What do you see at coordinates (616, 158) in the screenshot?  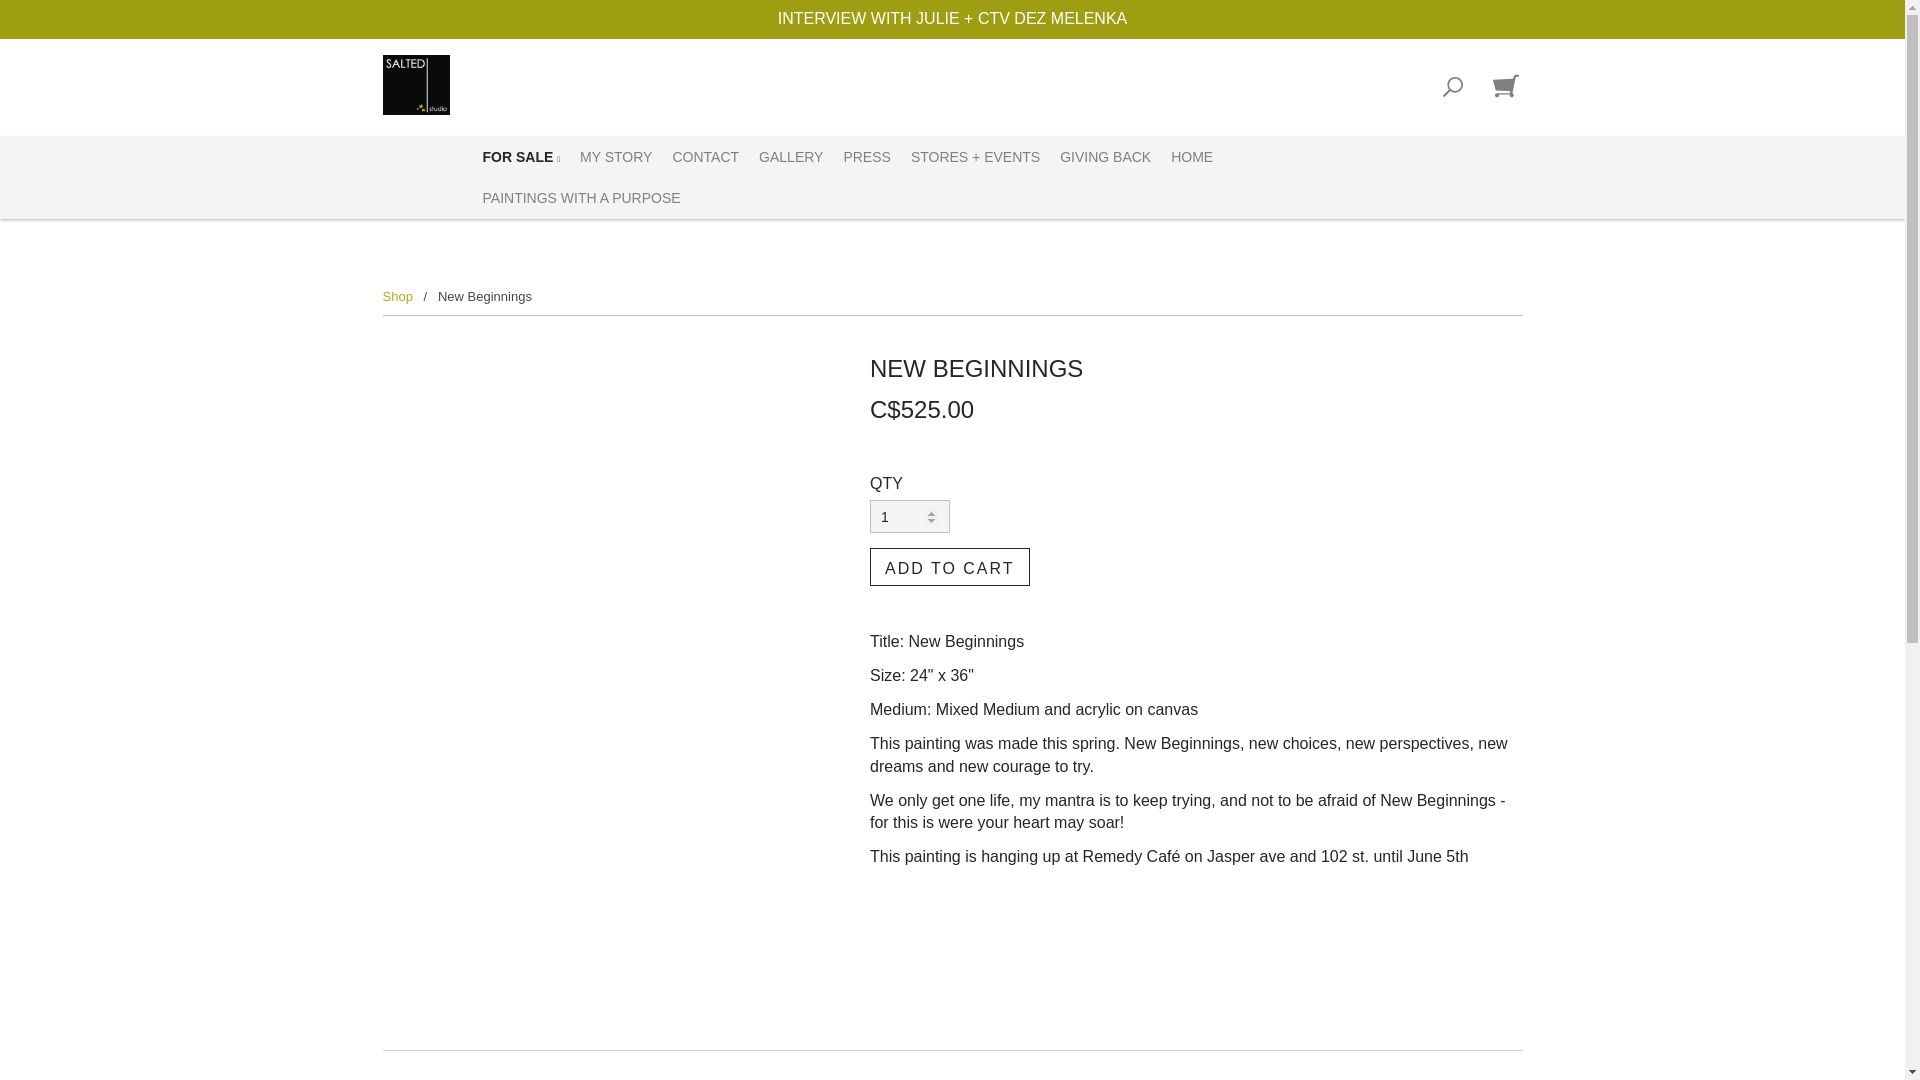 I see `MY STORY` at bounding box center [616, 158].